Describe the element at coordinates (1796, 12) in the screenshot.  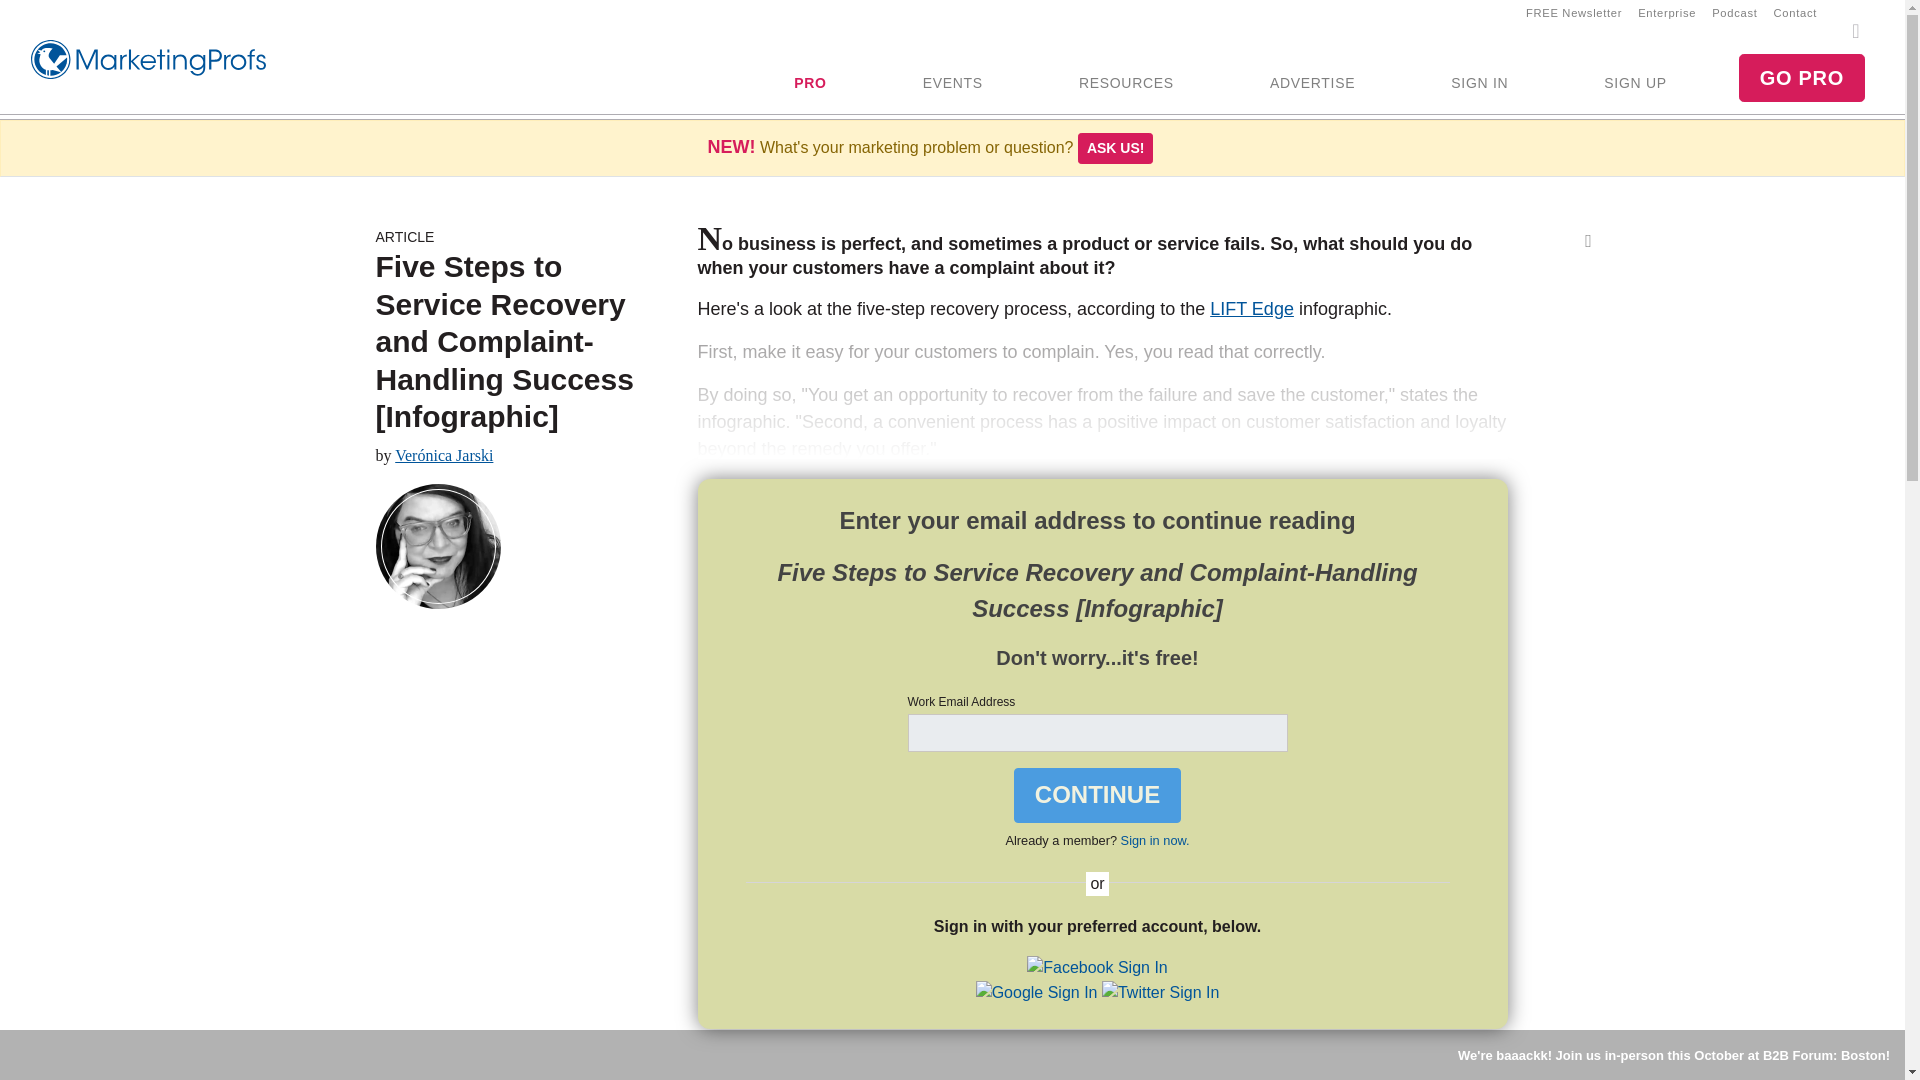
I see `Contact` at that location.